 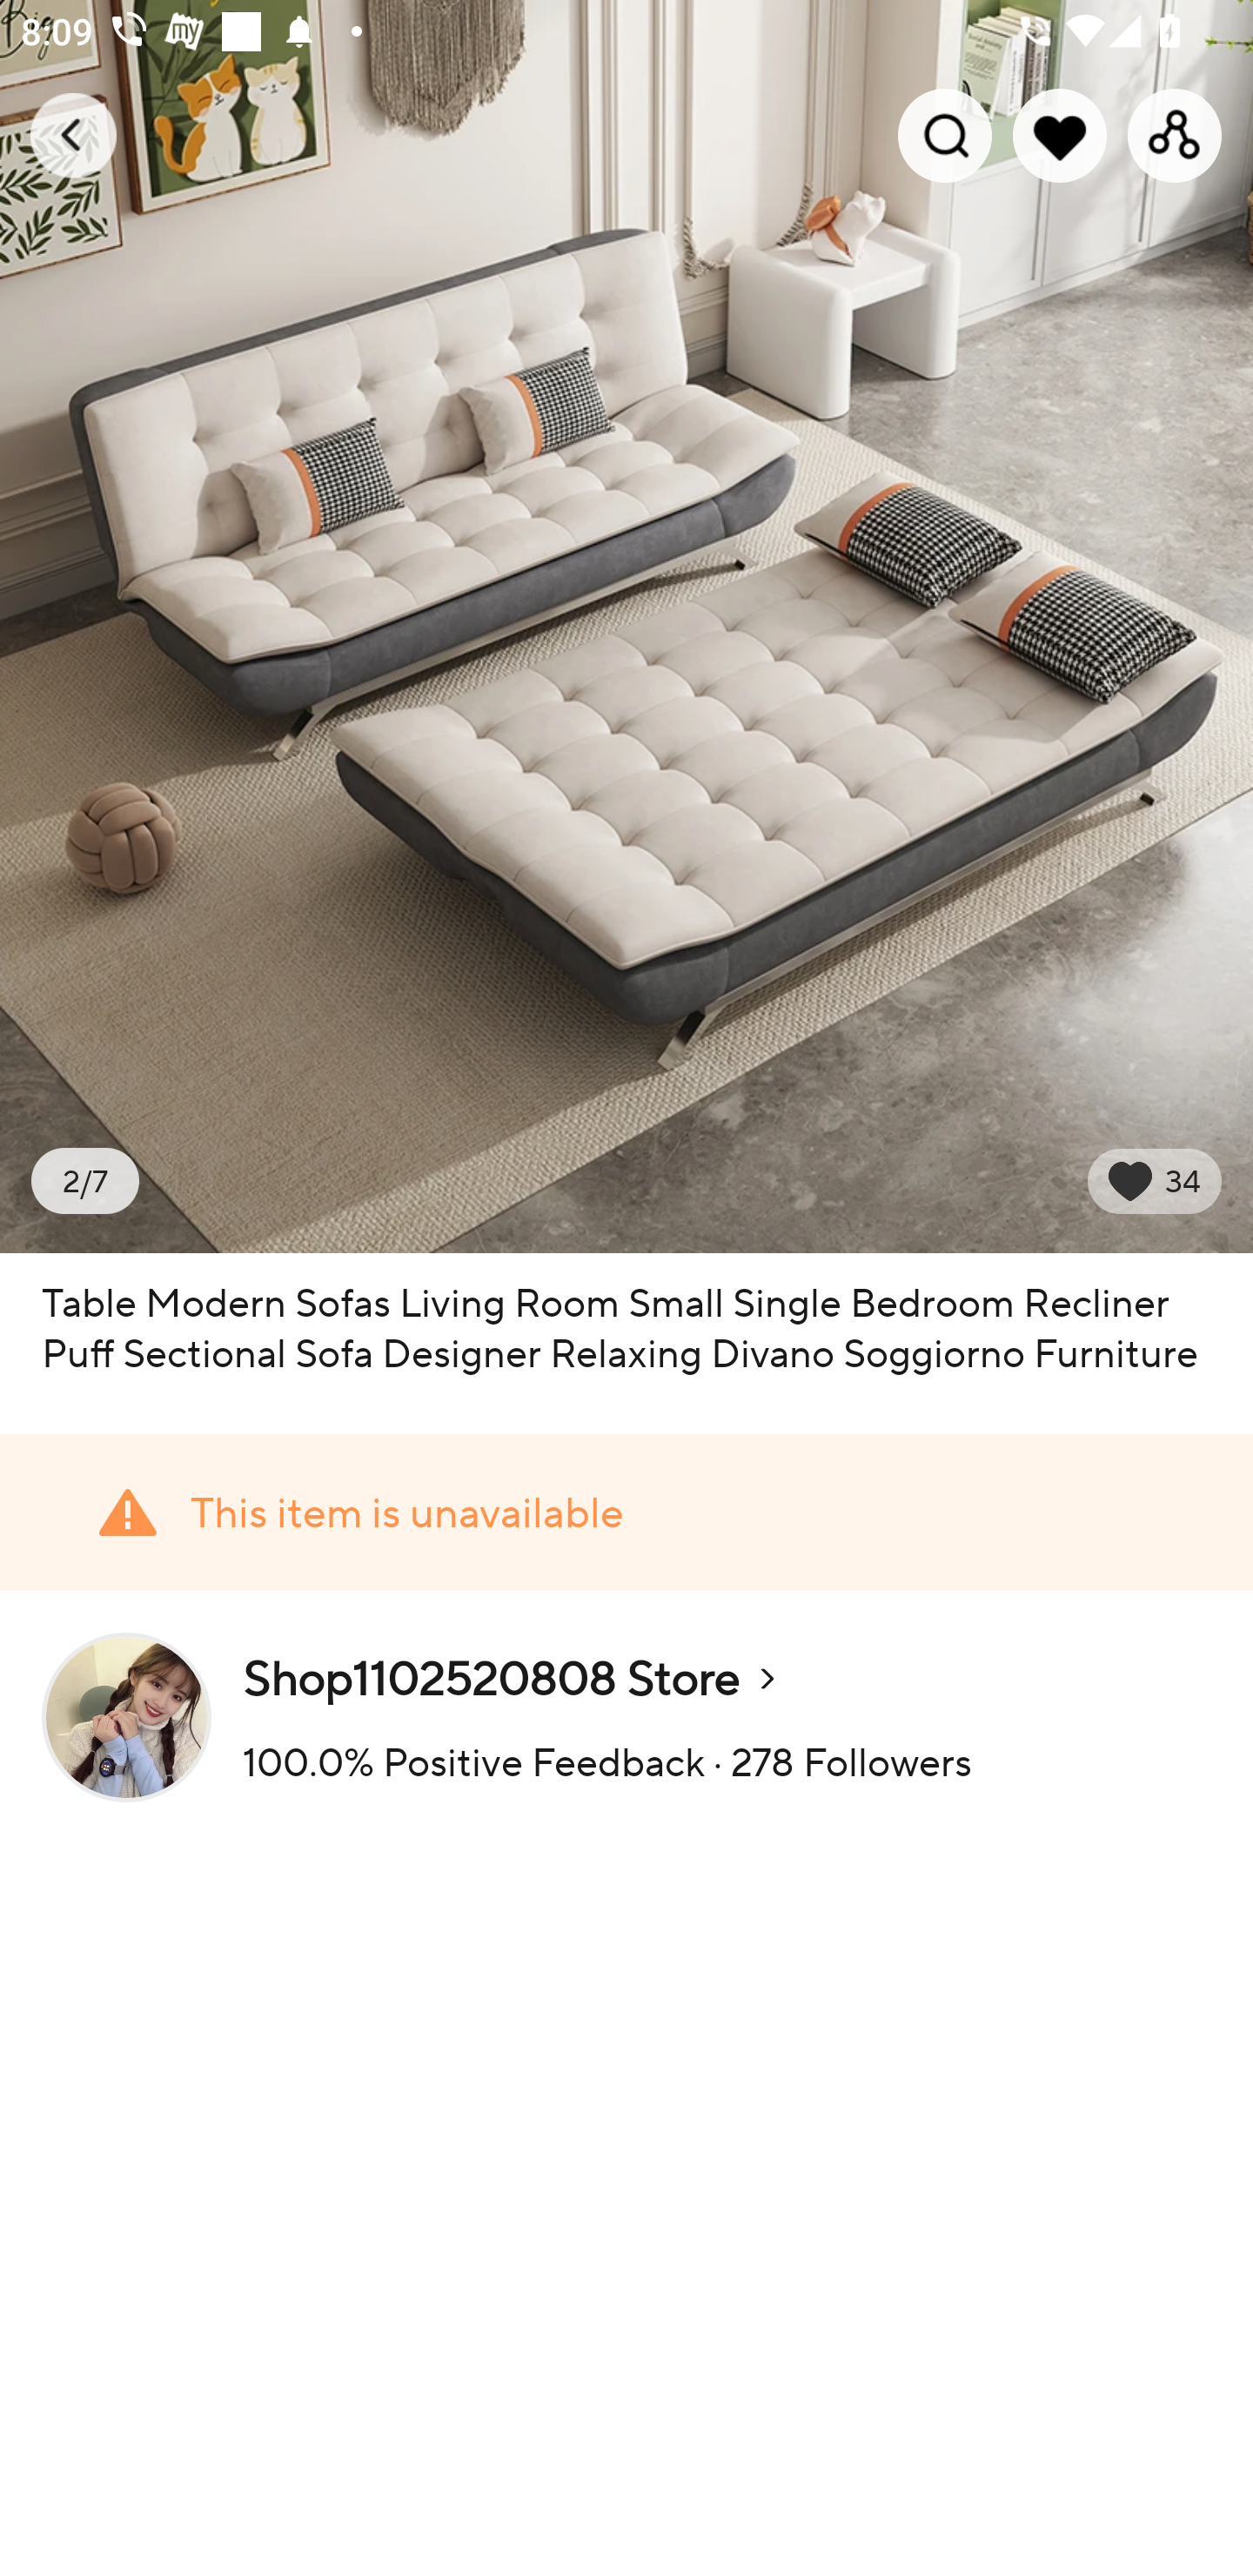 What do you see at coordinates (1154, 1181) in the screenshot?
I see `wish state 34` at bounding box center [1154, 1181].